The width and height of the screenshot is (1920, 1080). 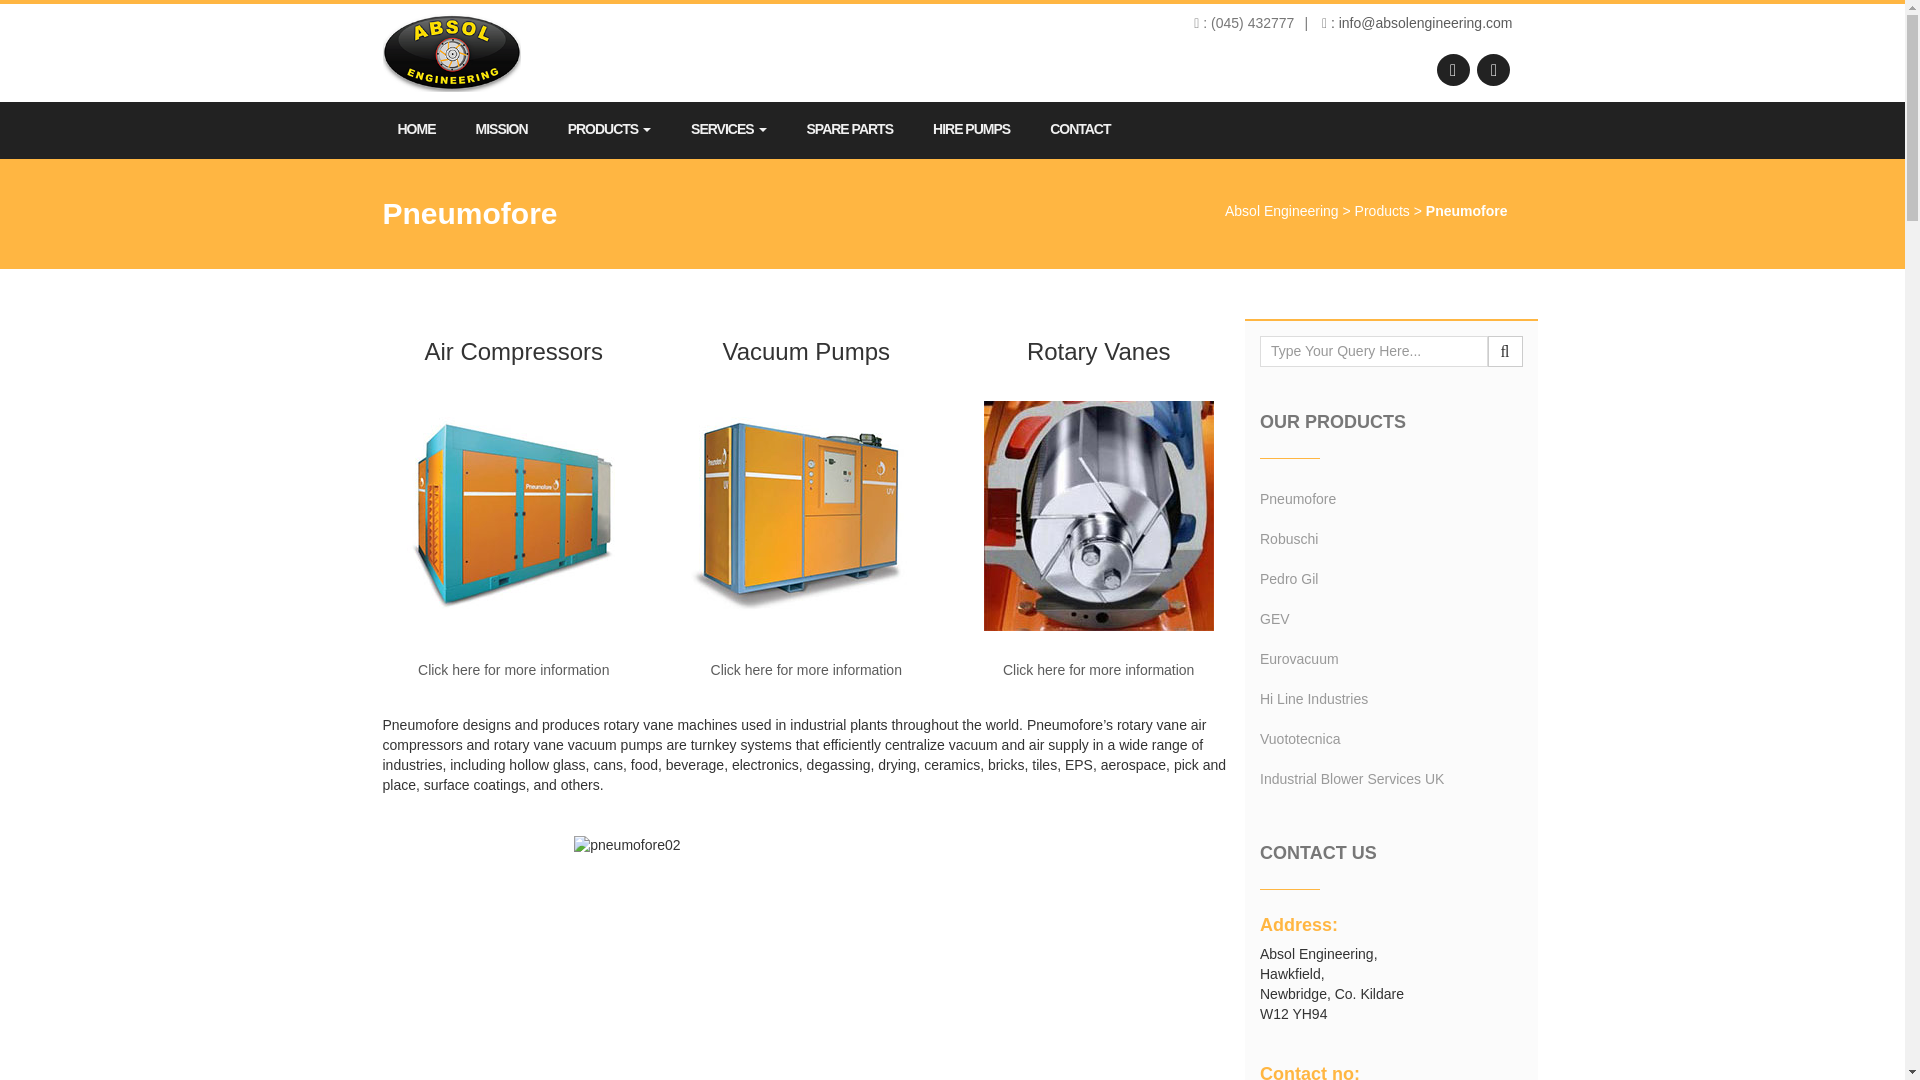 I want to click on Products, so click(x=1382, y=211).